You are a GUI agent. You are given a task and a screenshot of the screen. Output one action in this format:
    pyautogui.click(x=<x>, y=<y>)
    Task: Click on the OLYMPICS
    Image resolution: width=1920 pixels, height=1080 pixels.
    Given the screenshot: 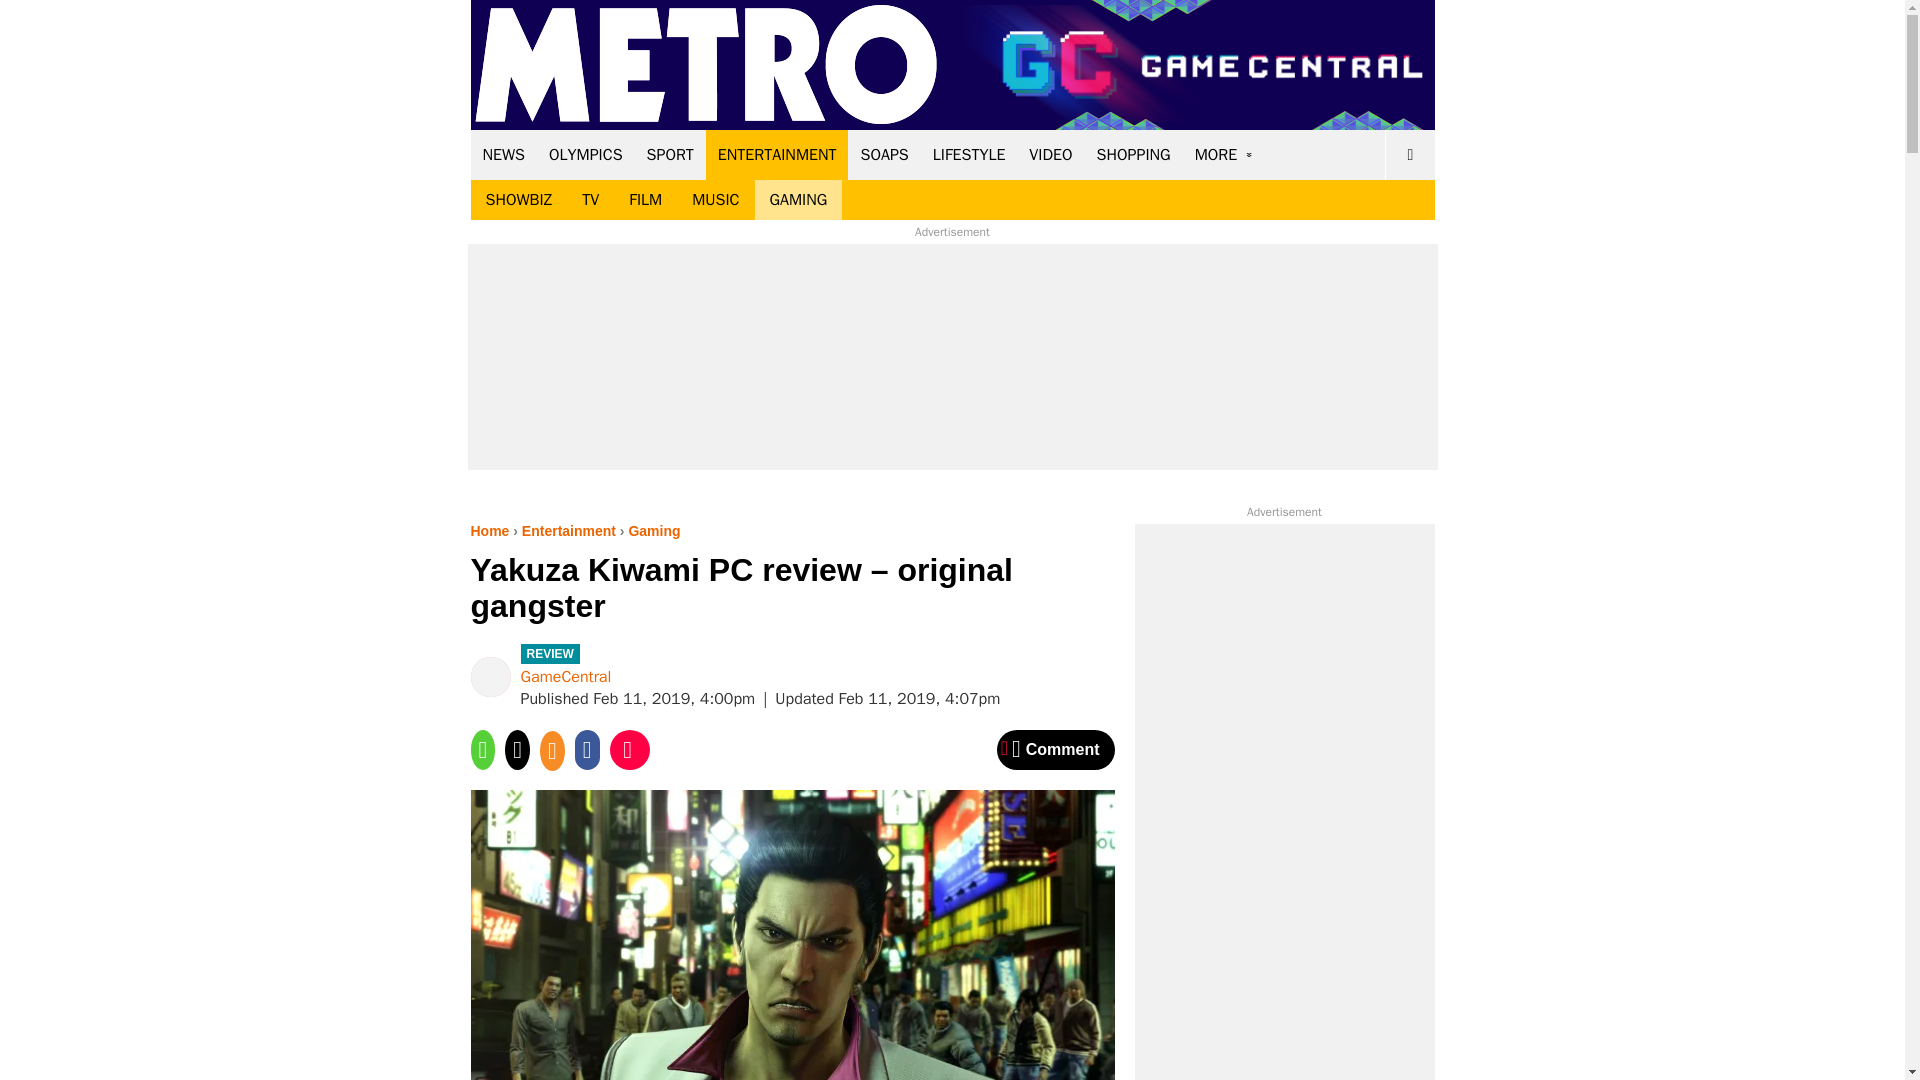 What is the action you would take?
    pyautogui.click(x=586, y=154)
    